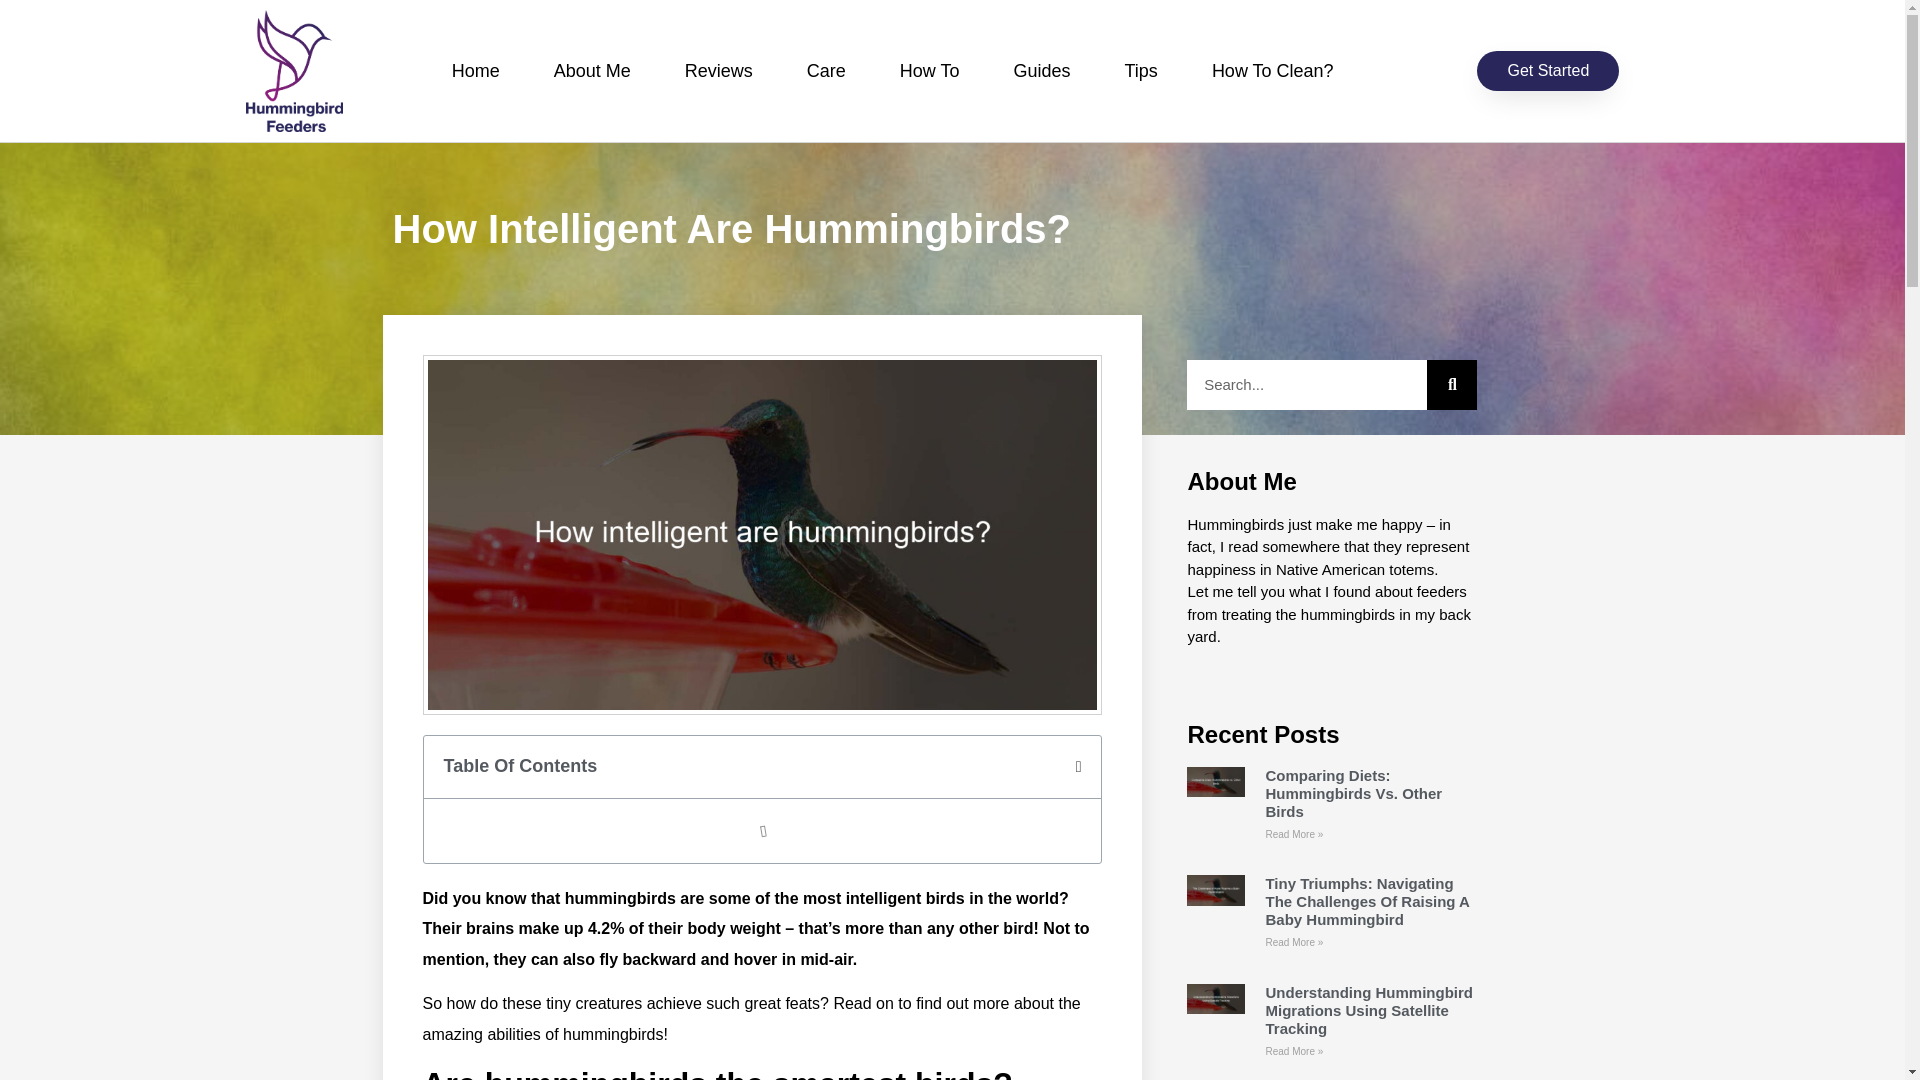 The width and height of the screenshot is (1920, 1080). I want to click on Guides, so click(1041, 70).